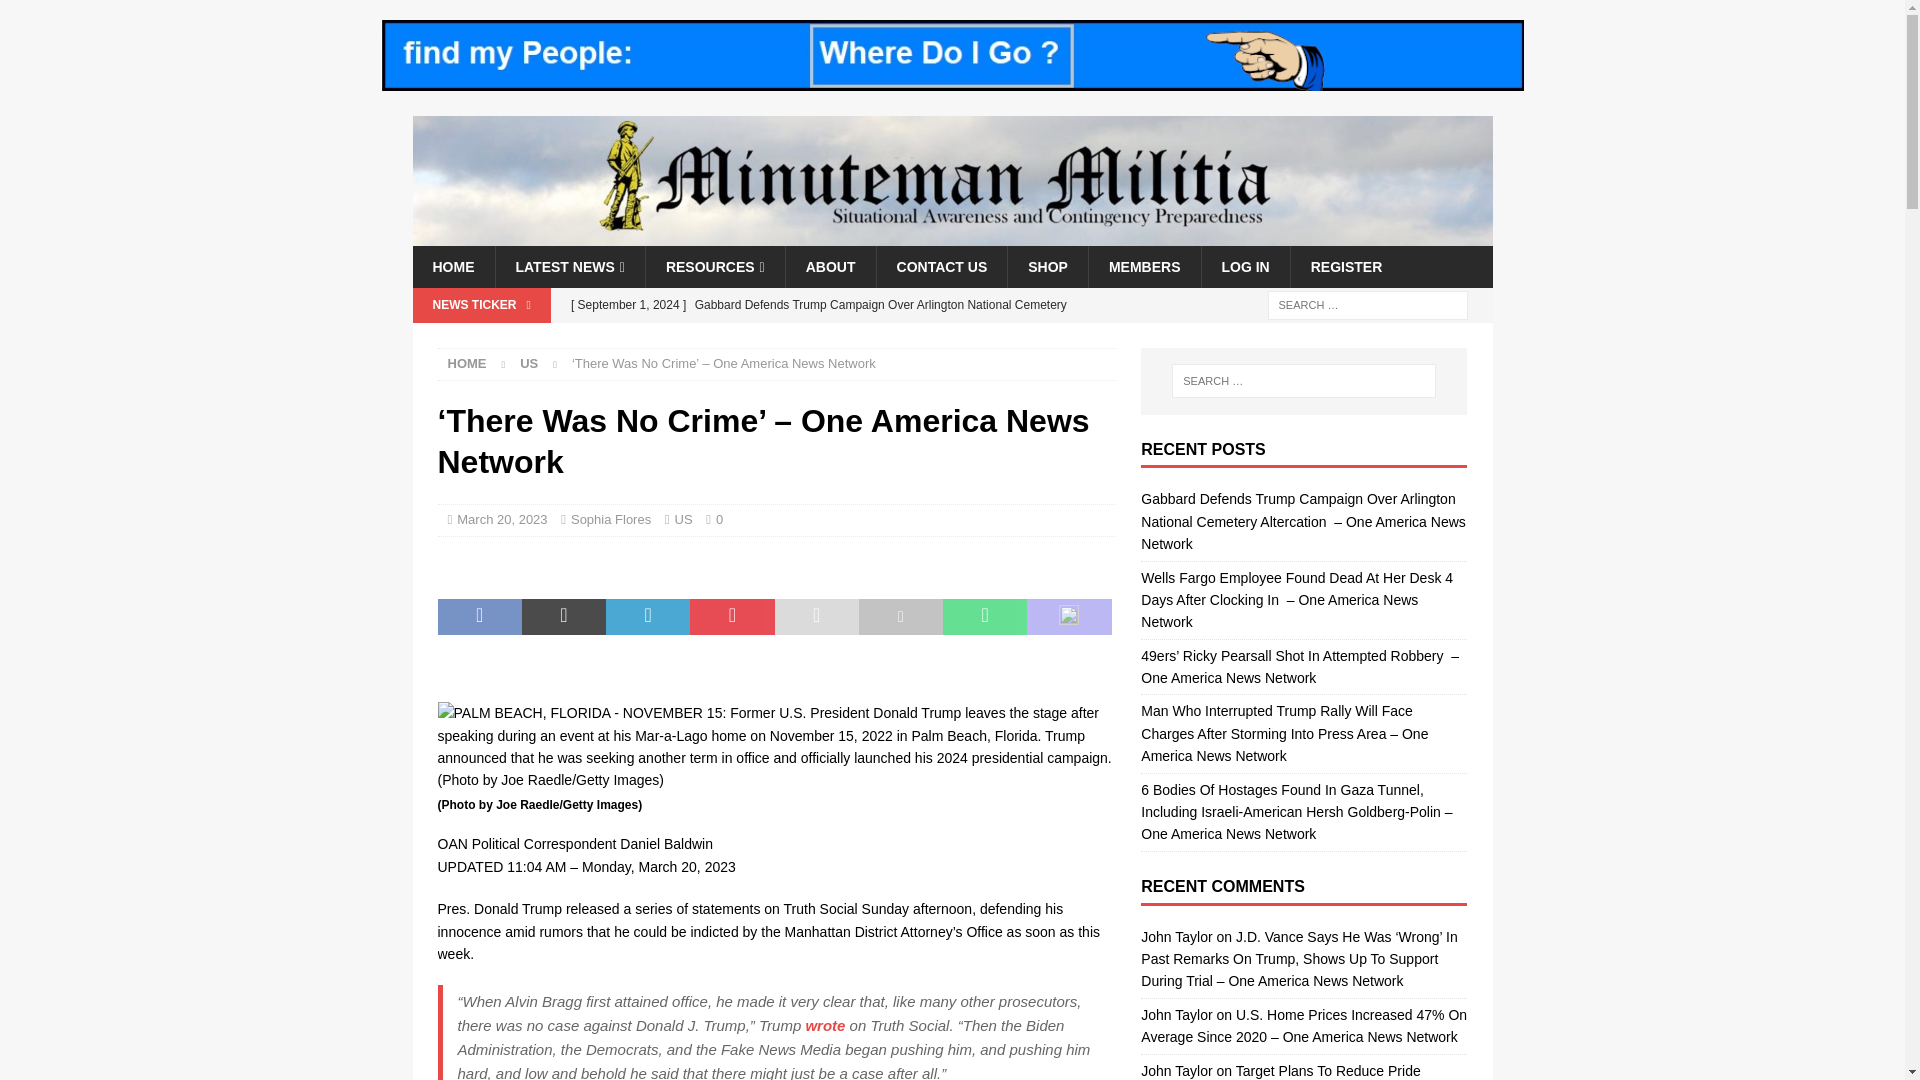 The width and height of the screenshot is (1920, 1080). What do you see at coordinates (1244, 267) in the screenshot?
I see `LOG IN` at bounding box center [1244, 267].